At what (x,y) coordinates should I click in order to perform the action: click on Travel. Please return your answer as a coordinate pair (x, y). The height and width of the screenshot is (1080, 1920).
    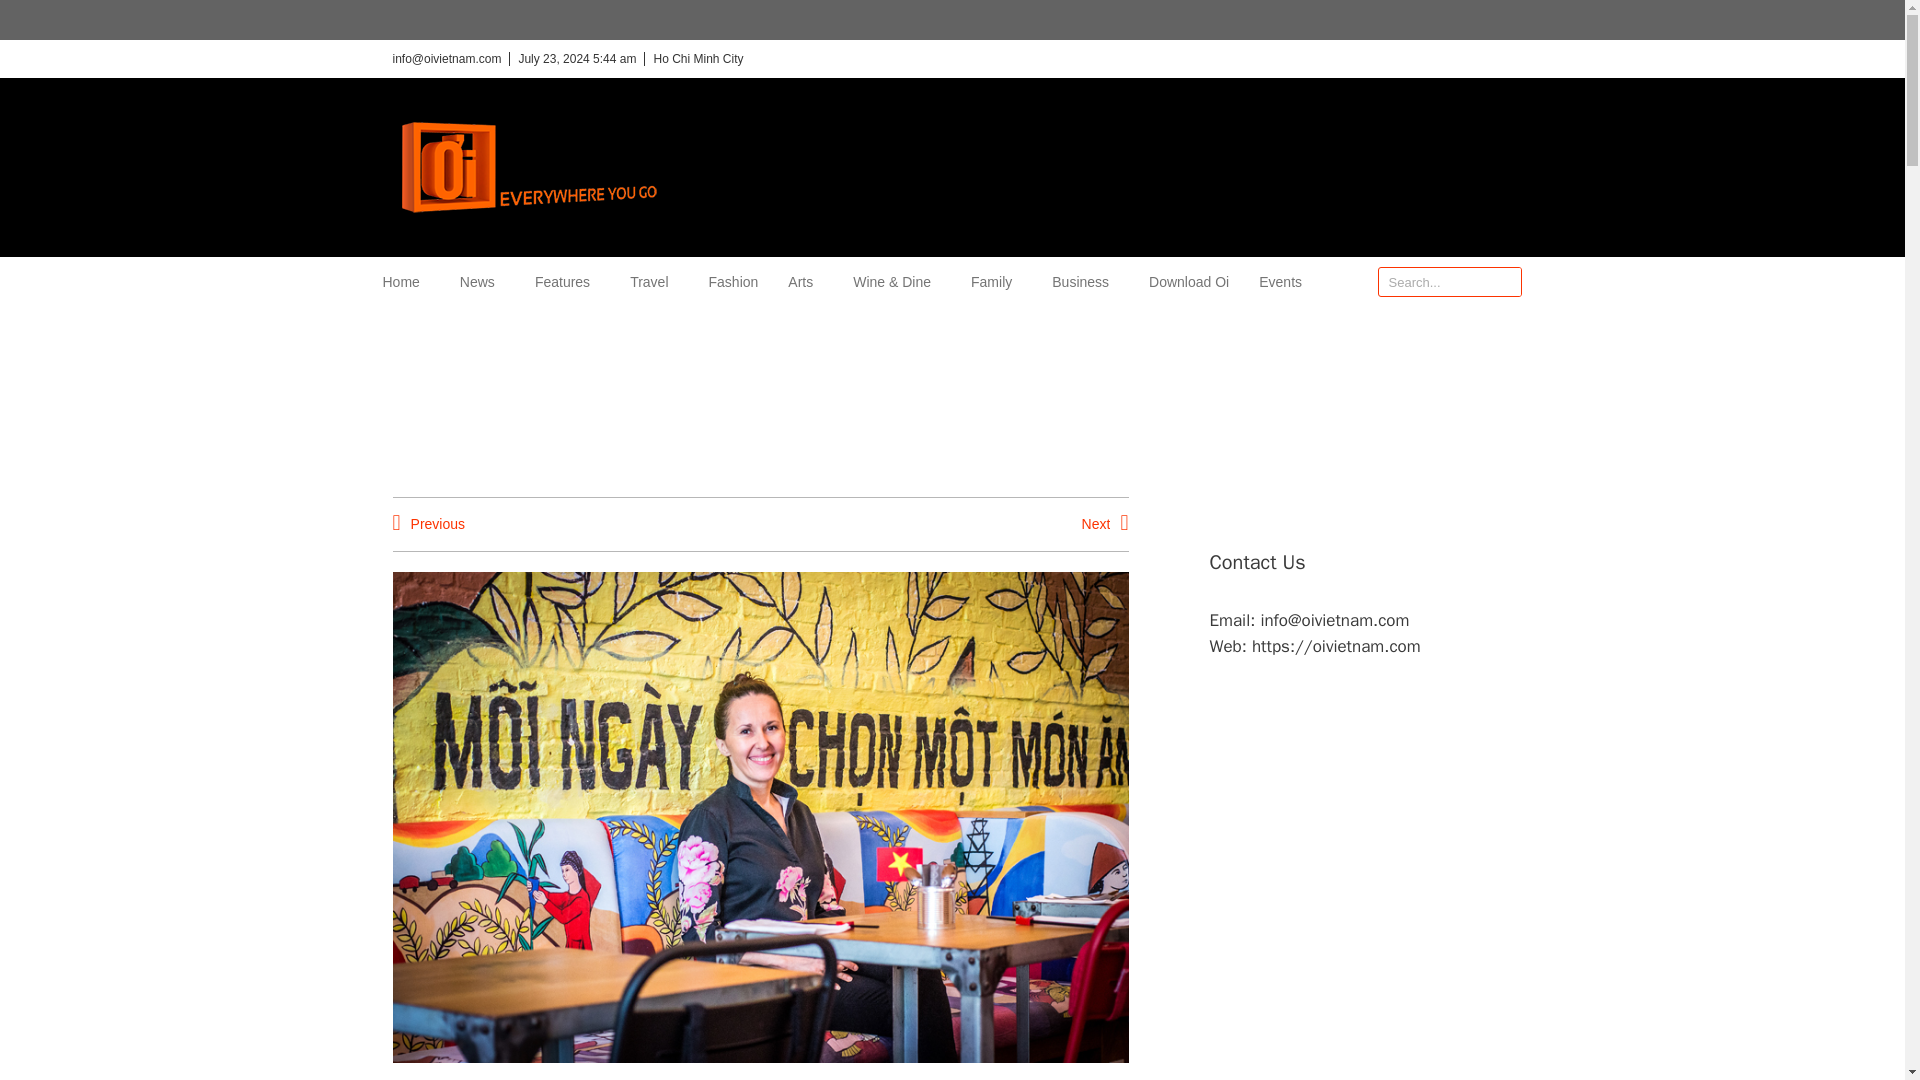
    Looking at the image, I should click on (653, 282).